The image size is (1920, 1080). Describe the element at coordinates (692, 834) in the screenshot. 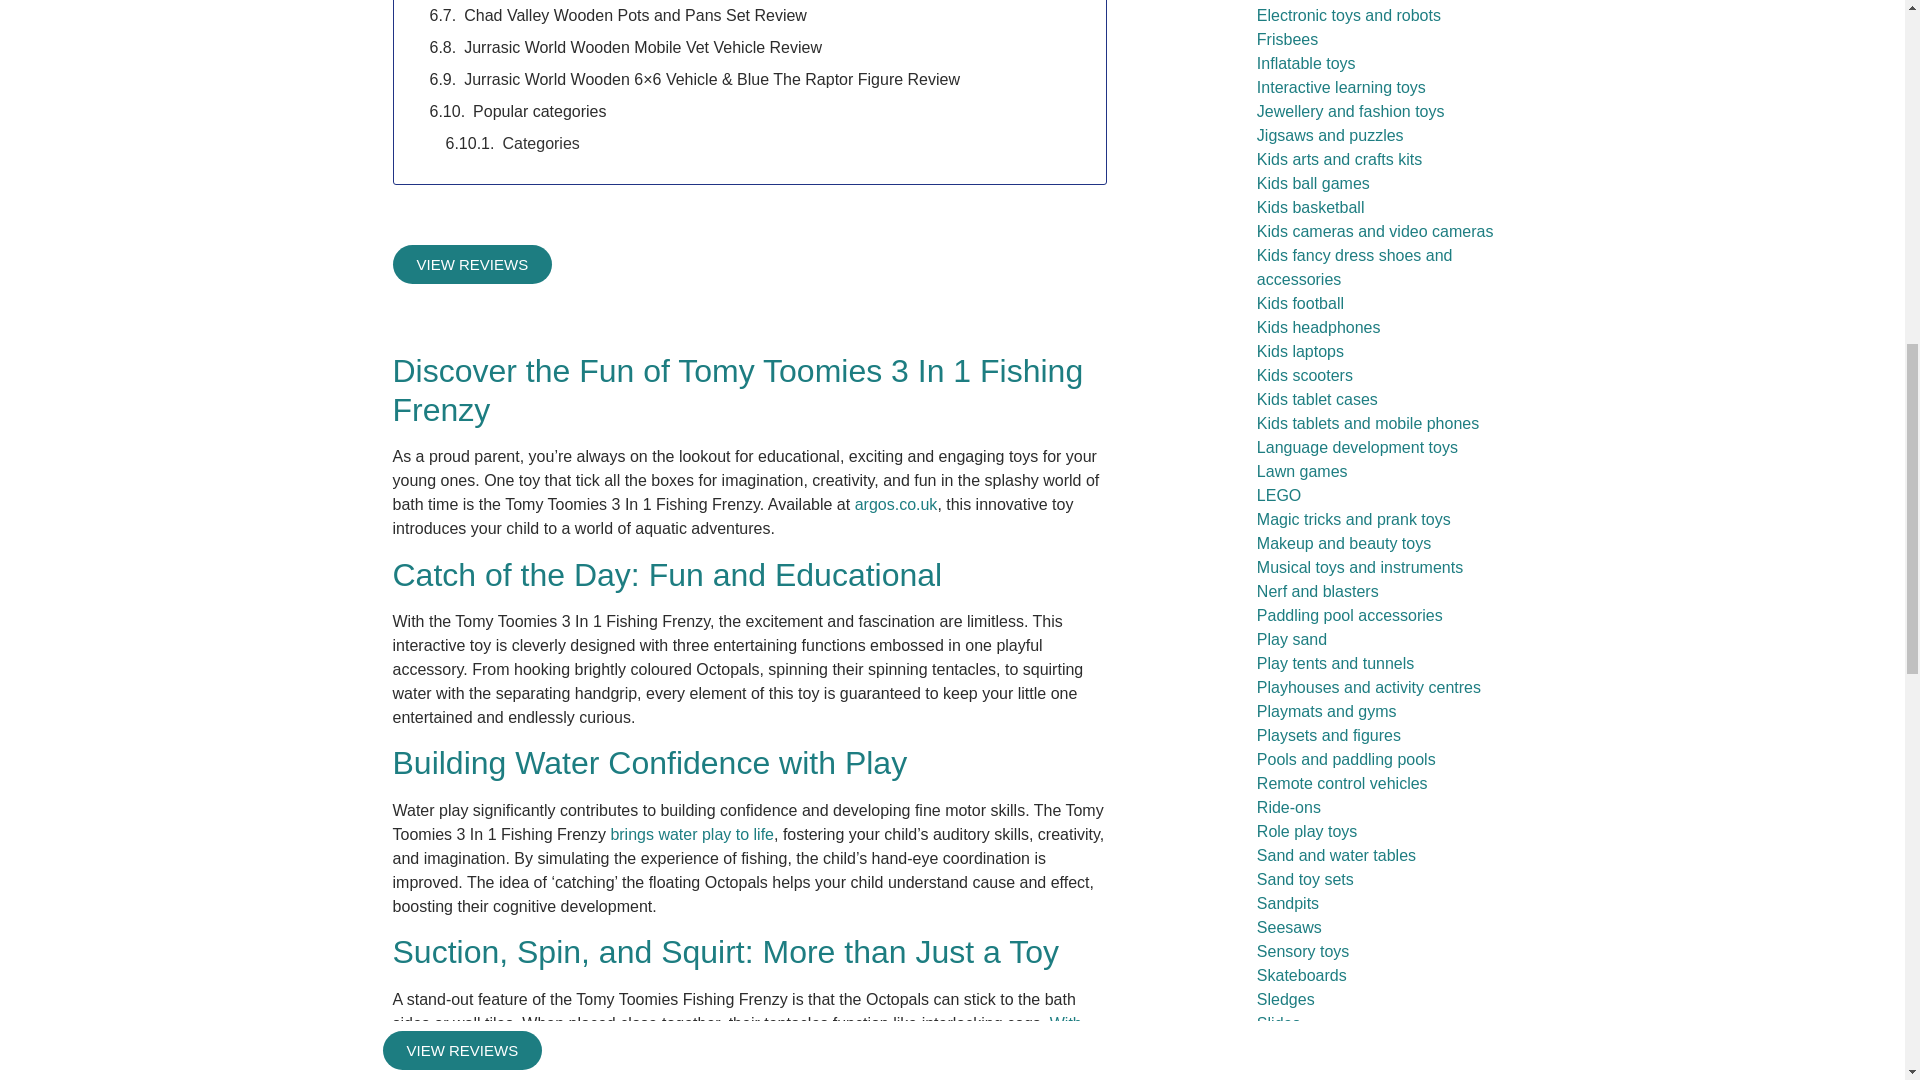

I see `brings water play to life` at that location.